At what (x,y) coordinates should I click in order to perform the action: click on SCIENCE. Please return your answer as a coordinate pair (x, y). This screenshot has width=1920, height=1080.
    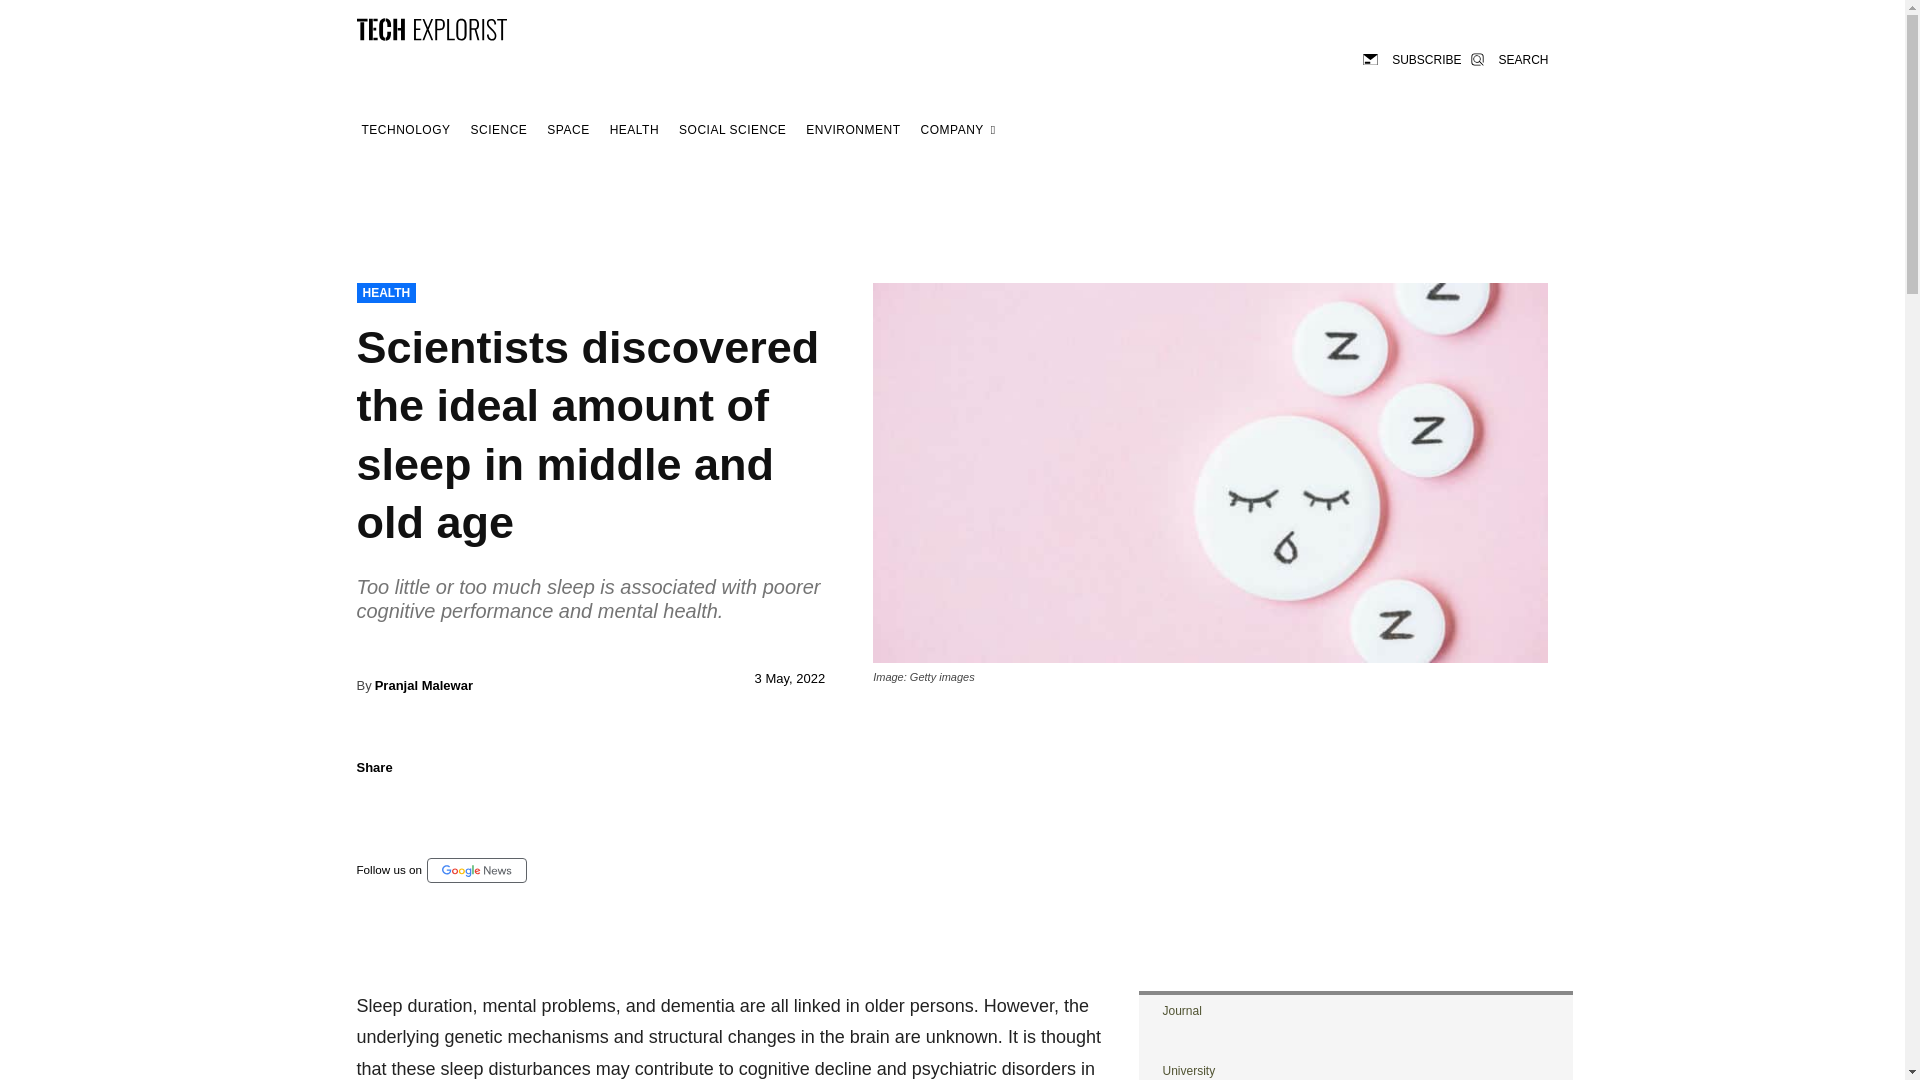
    Looking at the image, I should click on (500, 130).